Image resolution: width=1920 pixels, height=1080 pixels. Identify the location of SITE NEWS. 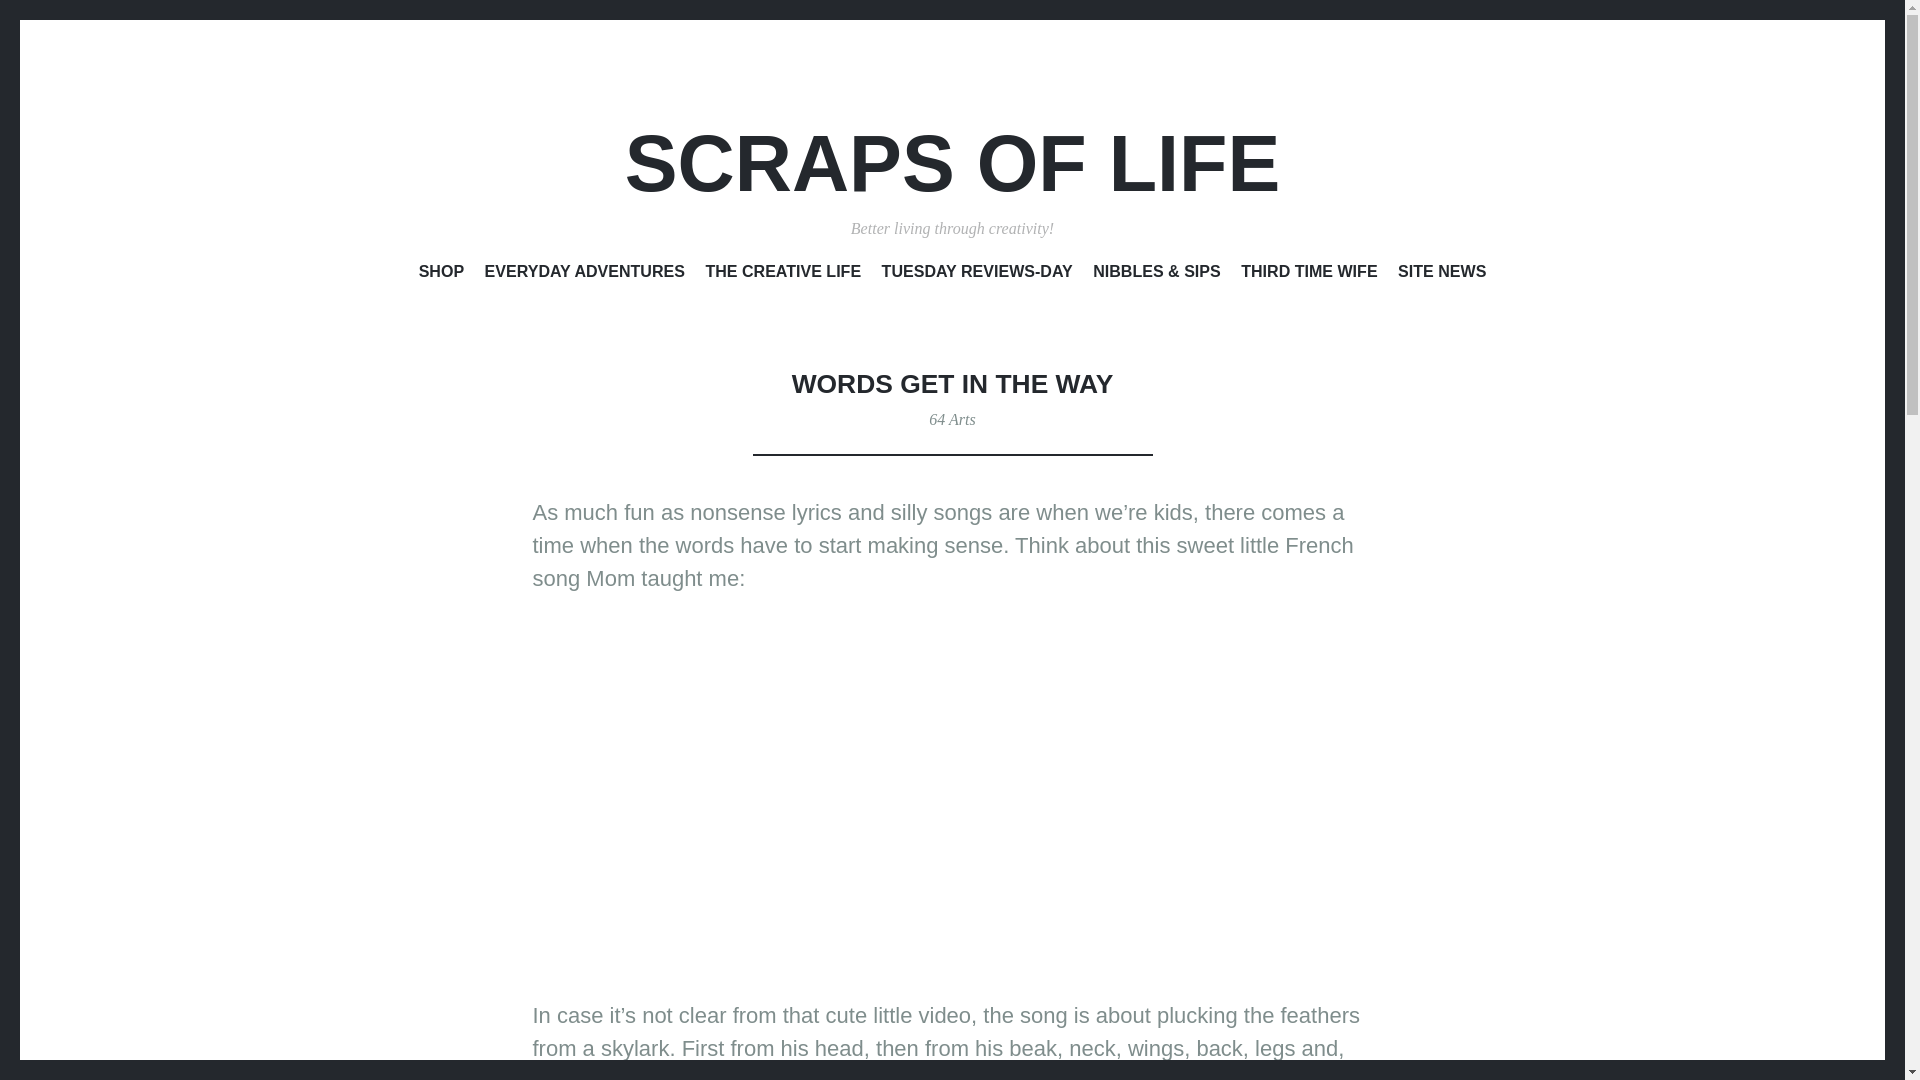
(1442, 275).